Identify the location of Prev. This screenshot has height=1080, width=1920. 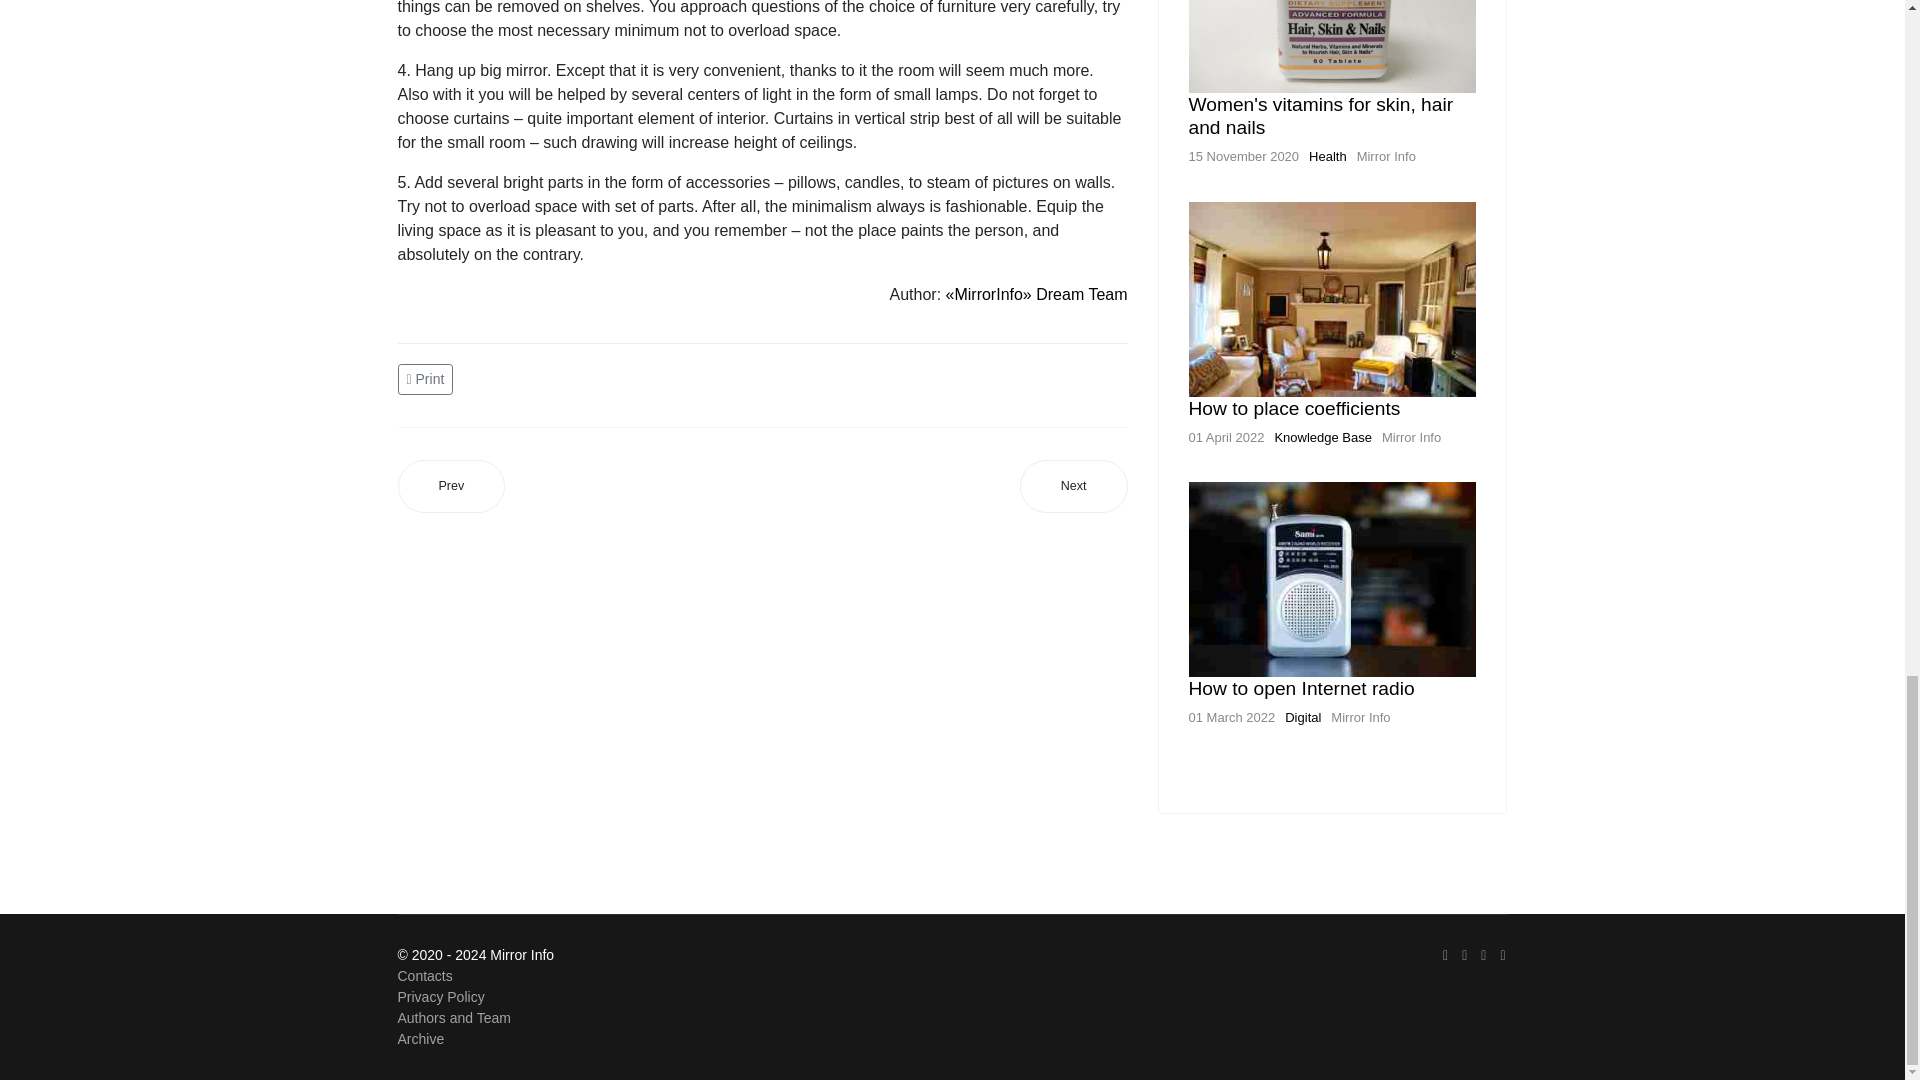
(452, 486).